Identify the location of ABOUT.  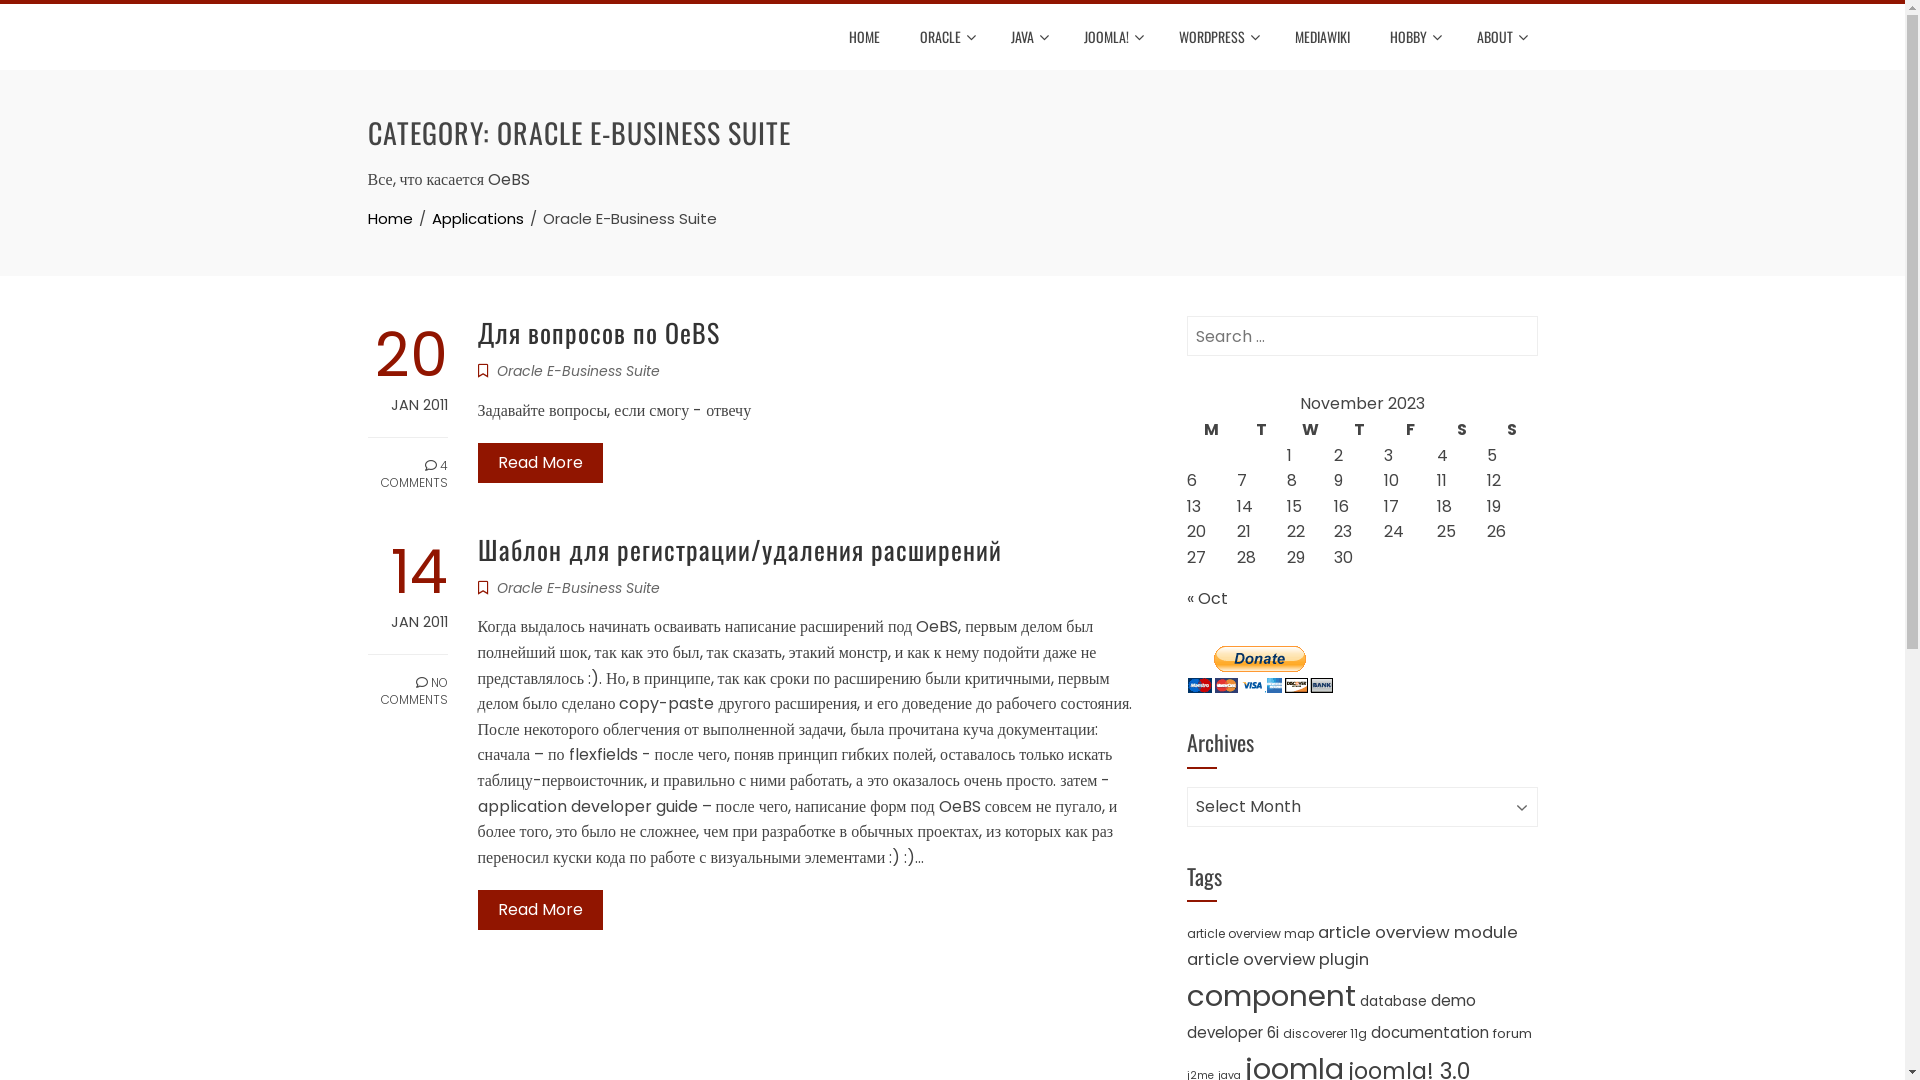
(1500, 37).